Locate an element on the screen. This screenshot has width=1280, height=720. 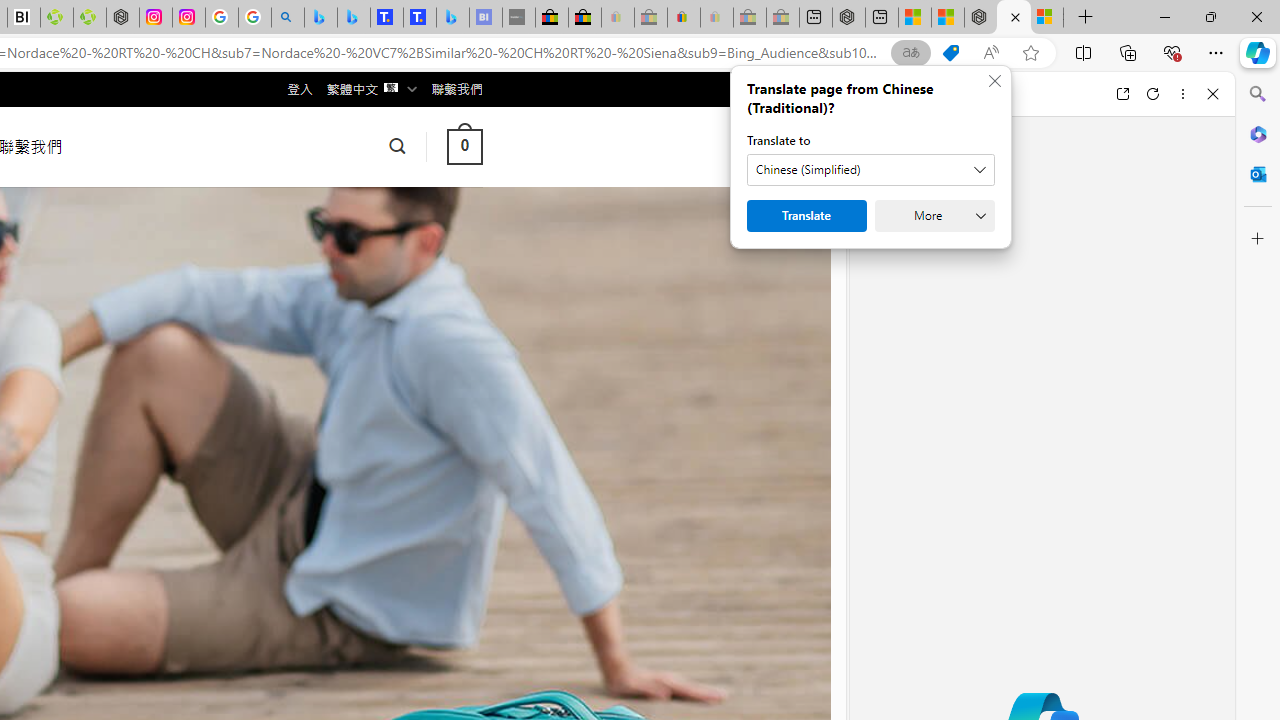
Microsoft Bing Travel - Stays in Bangkok, Bangkok, Thailand is located at coordinates (353, 18).